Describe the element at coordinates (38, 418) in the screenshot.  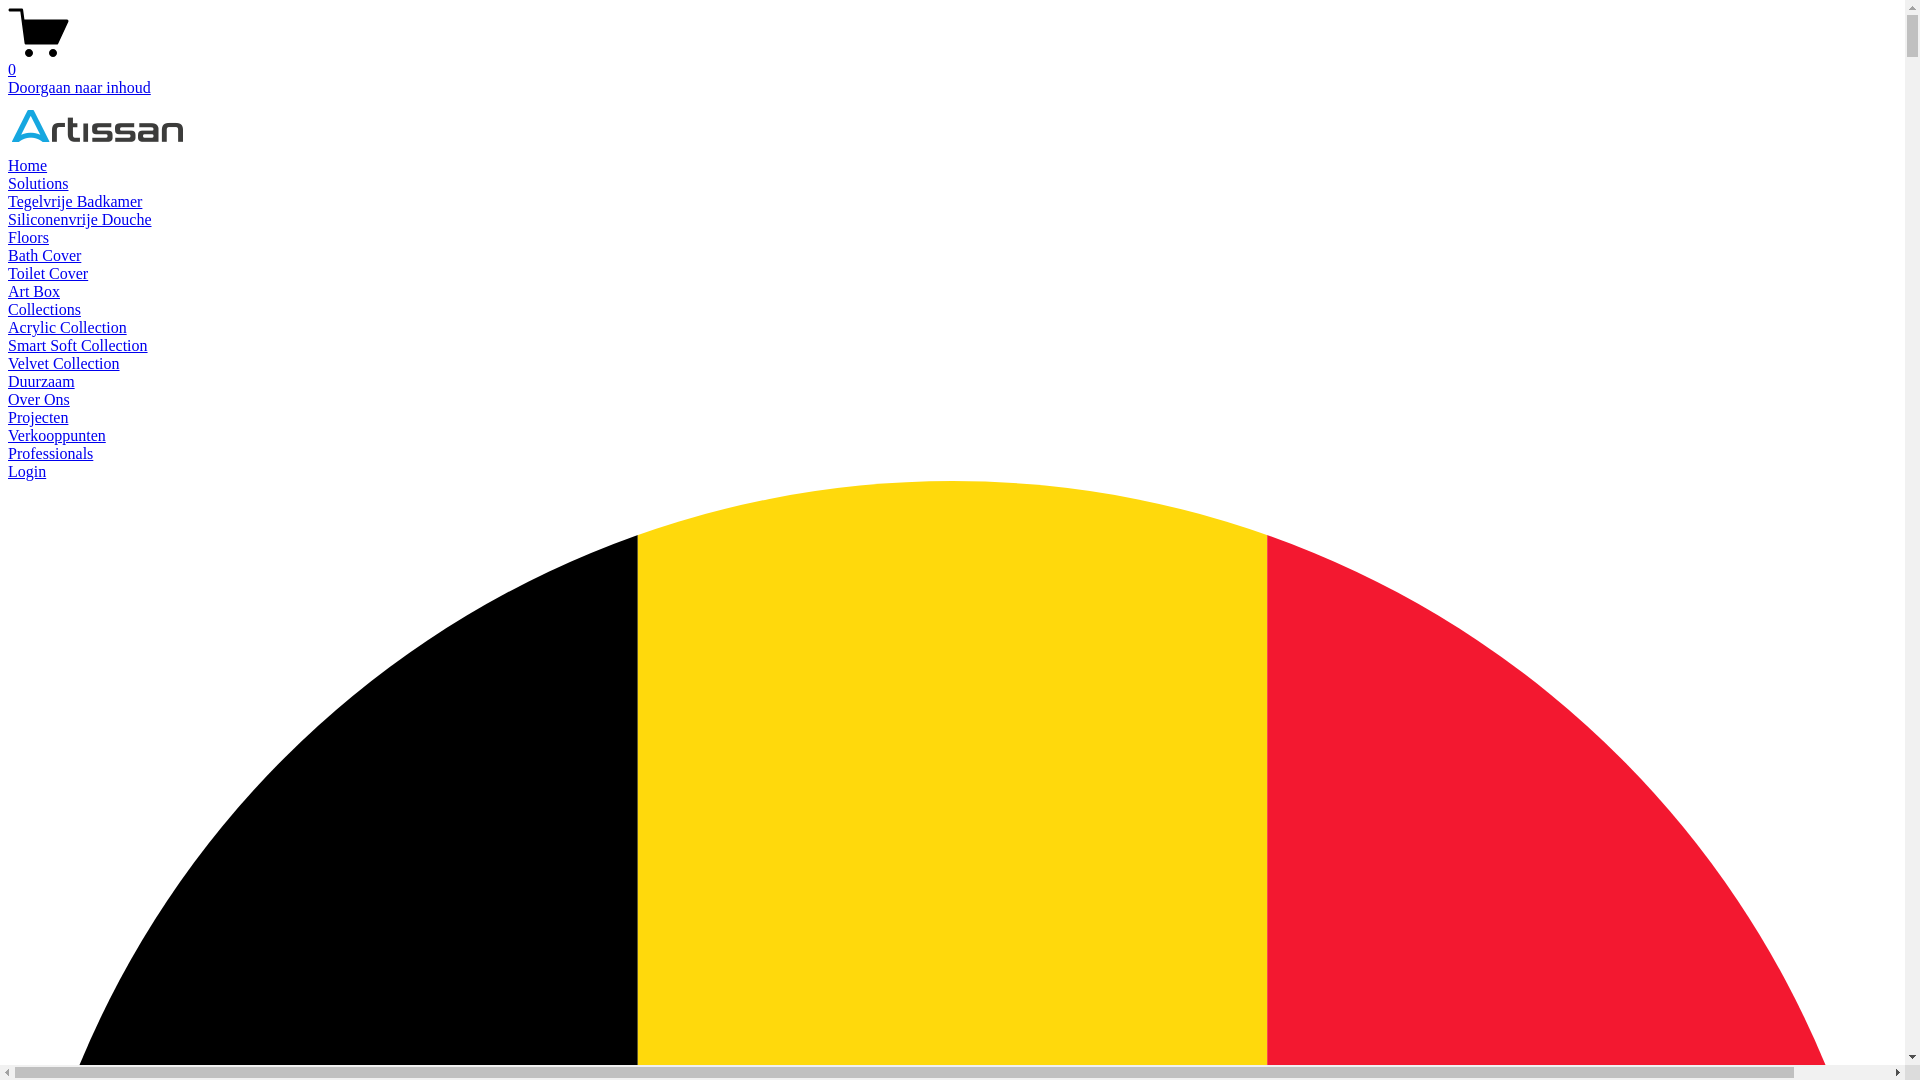
I see `Projecten` at that location.